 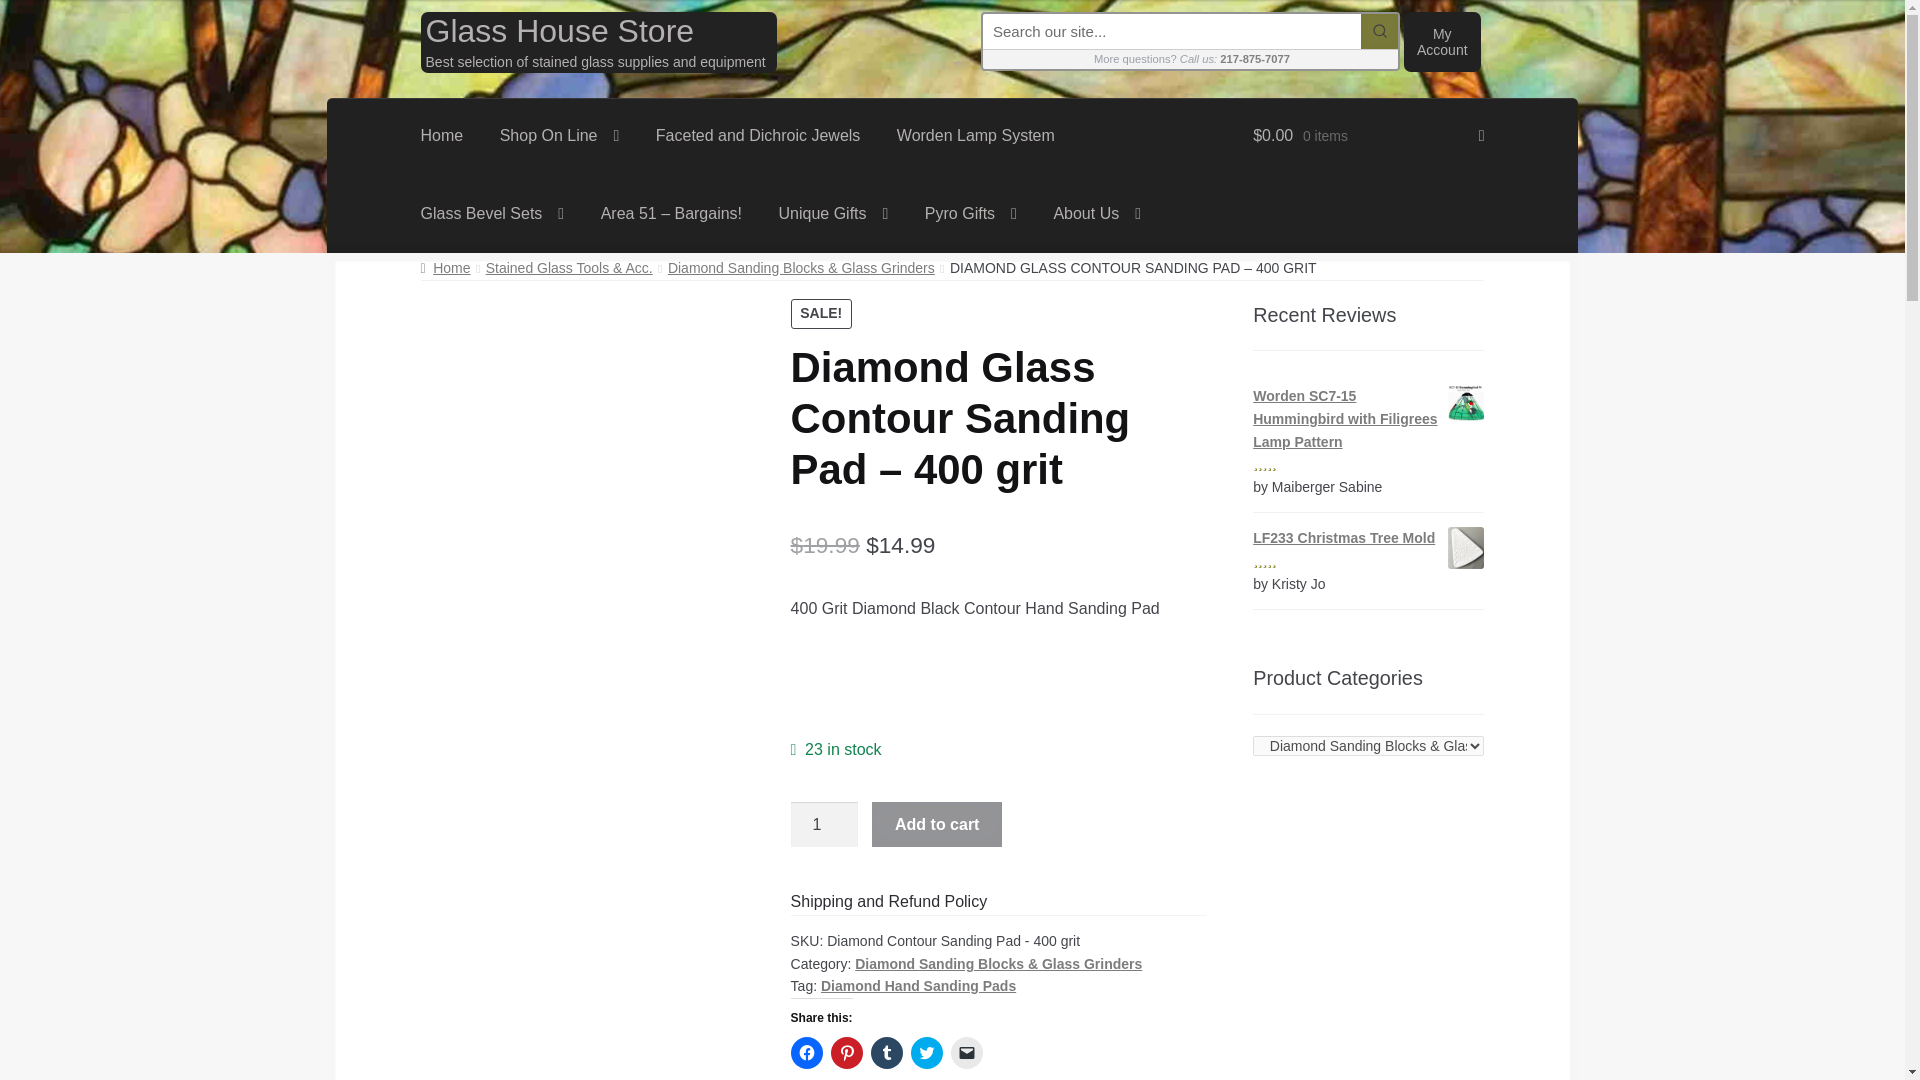 What do you see at coordinates (1172, 31) in the screenshot?
I see `Search our site...` at bounding box center [1172, 31].